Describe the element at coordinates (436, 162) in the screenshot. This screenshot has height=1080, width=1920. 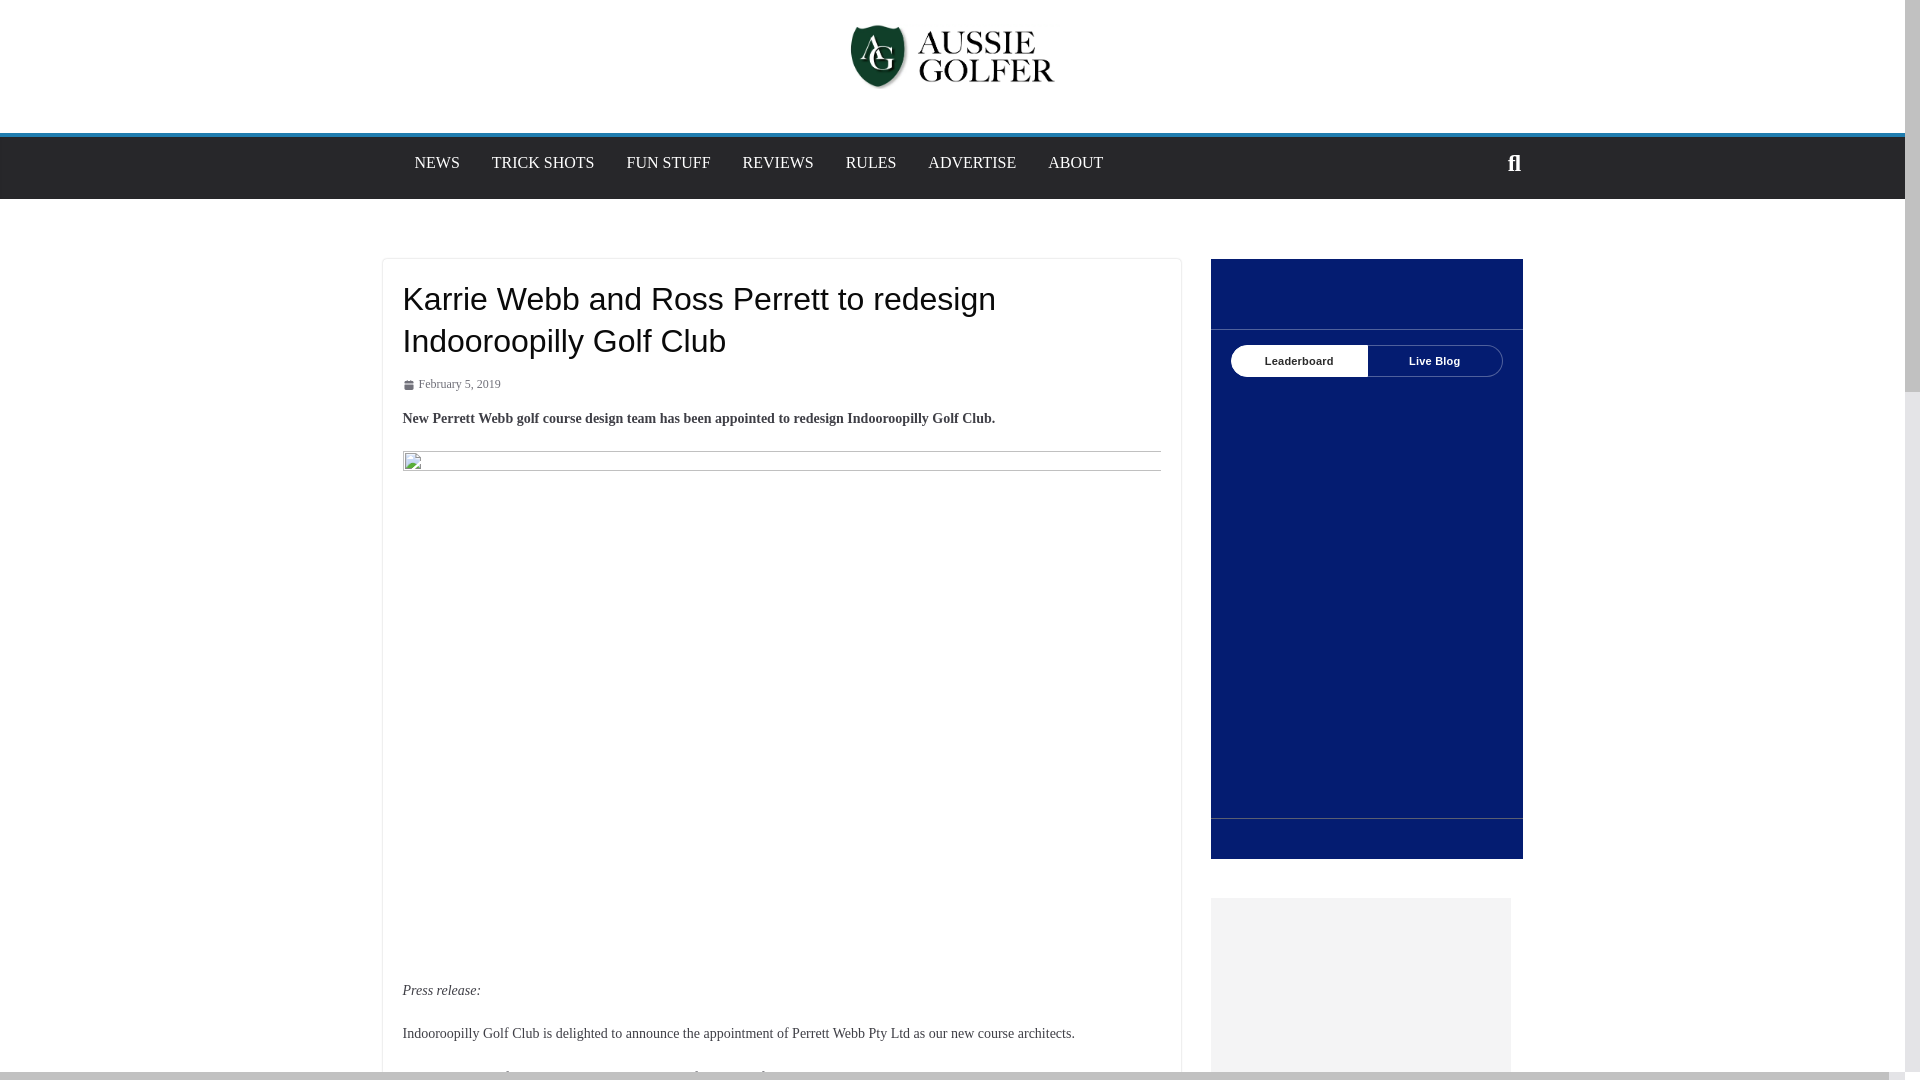
I see `NEWS` at that location.